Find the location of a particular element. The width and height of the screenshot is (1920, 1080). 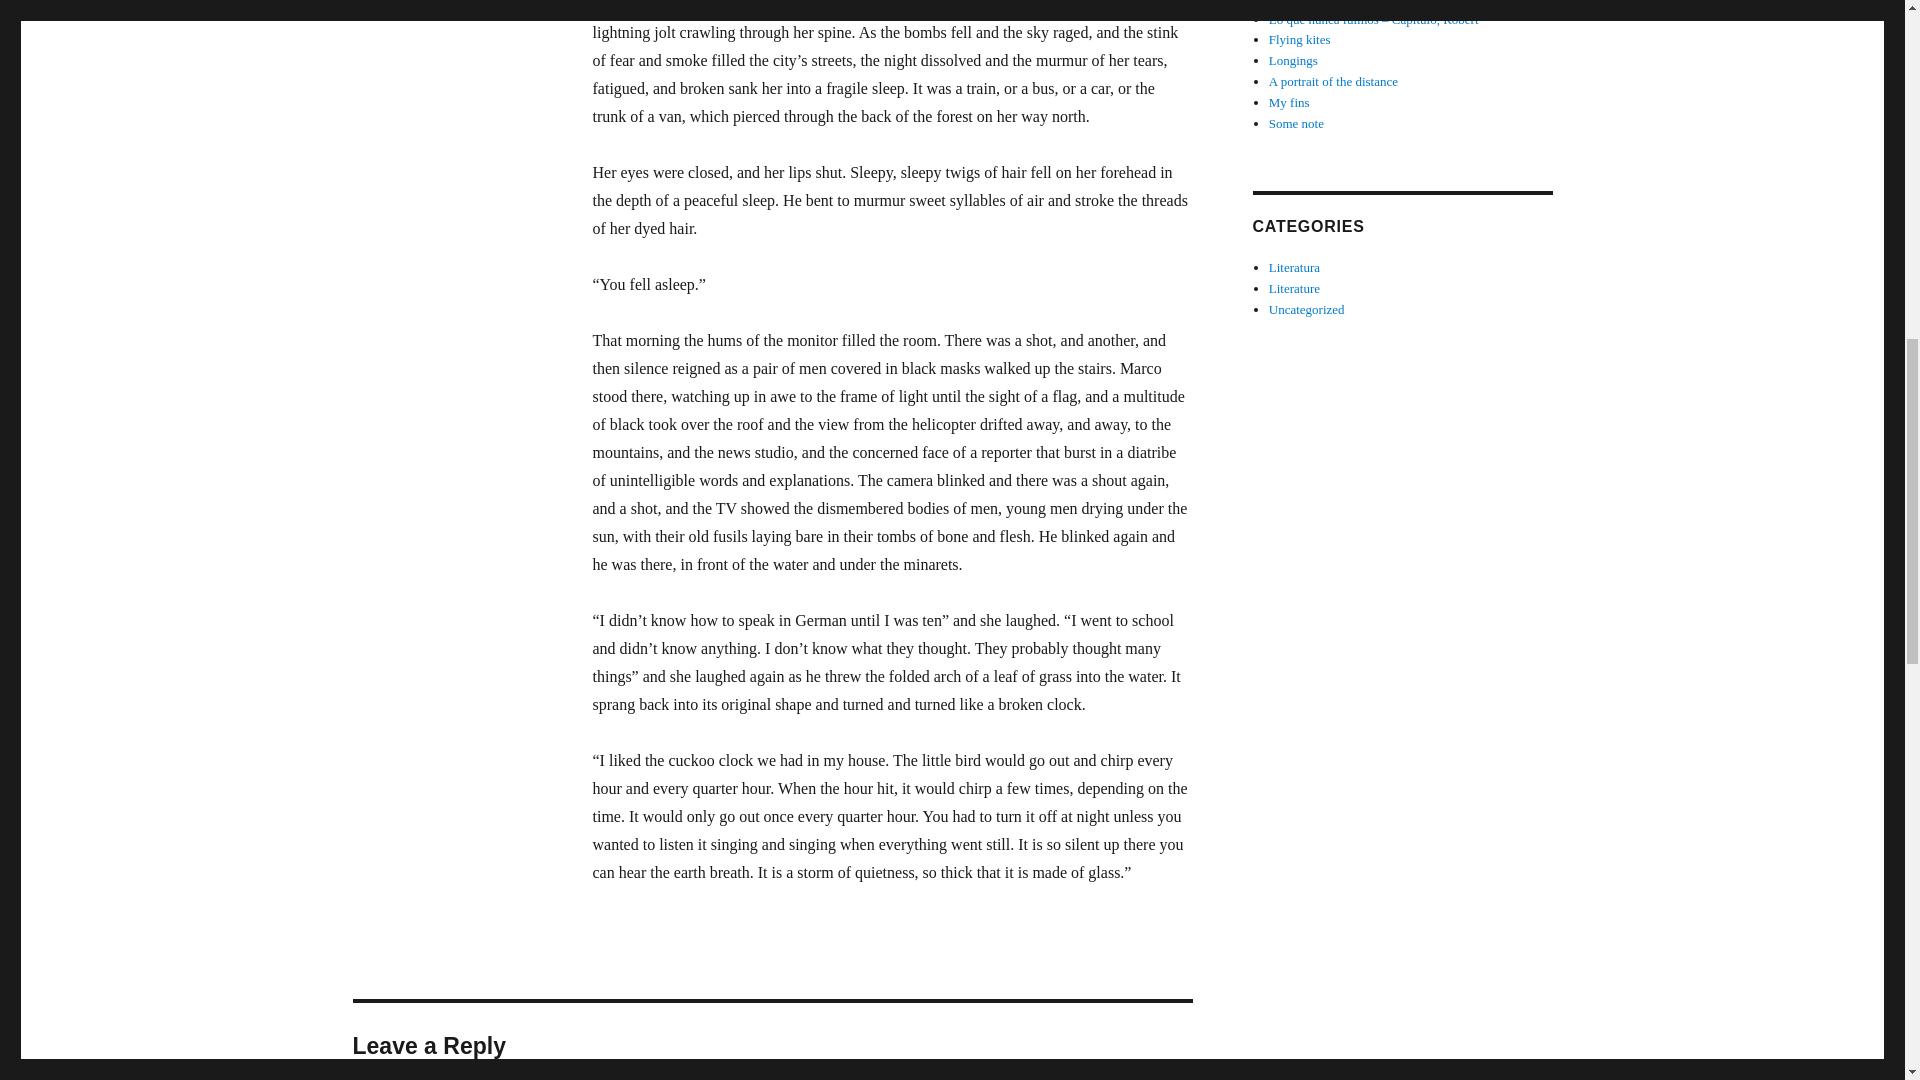

Something missing is located at coordinates (1318, 3).